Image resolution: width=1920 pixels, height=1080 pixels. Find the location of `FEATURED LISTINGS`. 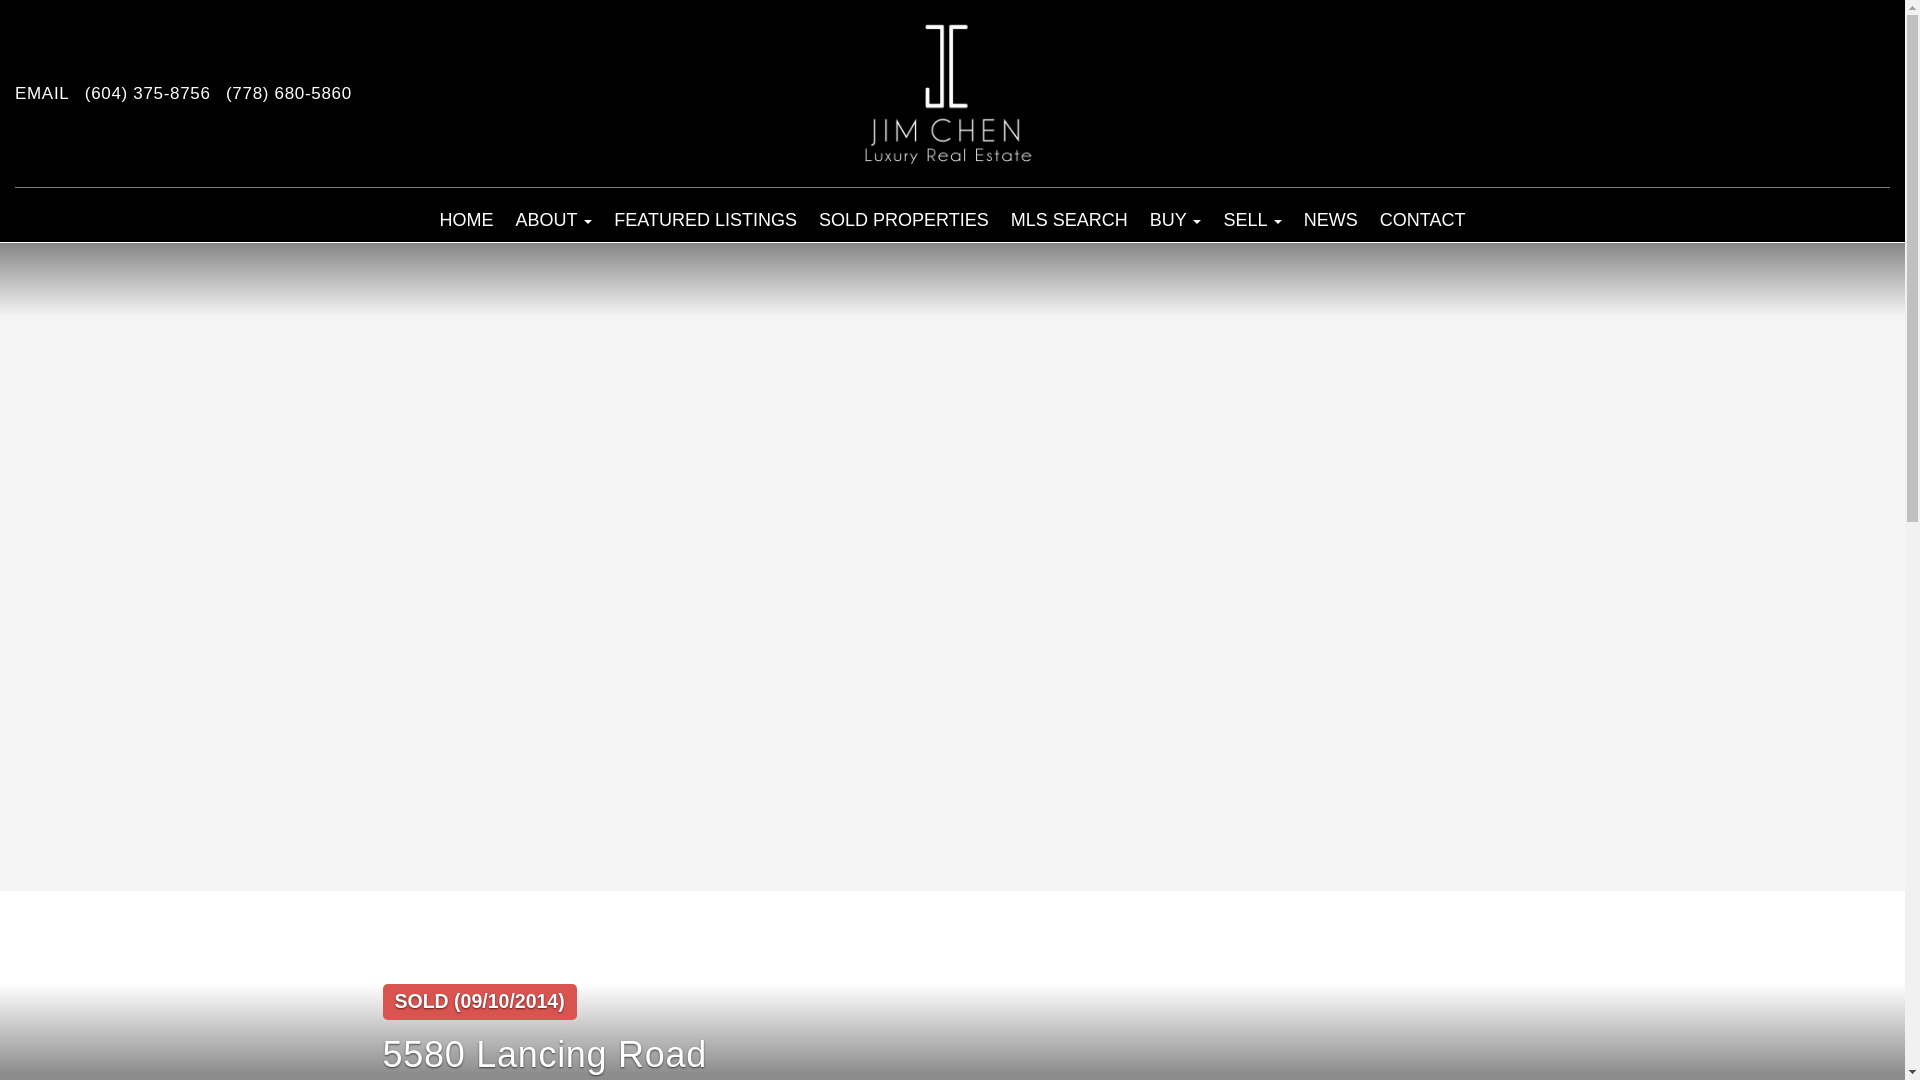

FEATURED LISTINGS is located at coordinates (705, 219).